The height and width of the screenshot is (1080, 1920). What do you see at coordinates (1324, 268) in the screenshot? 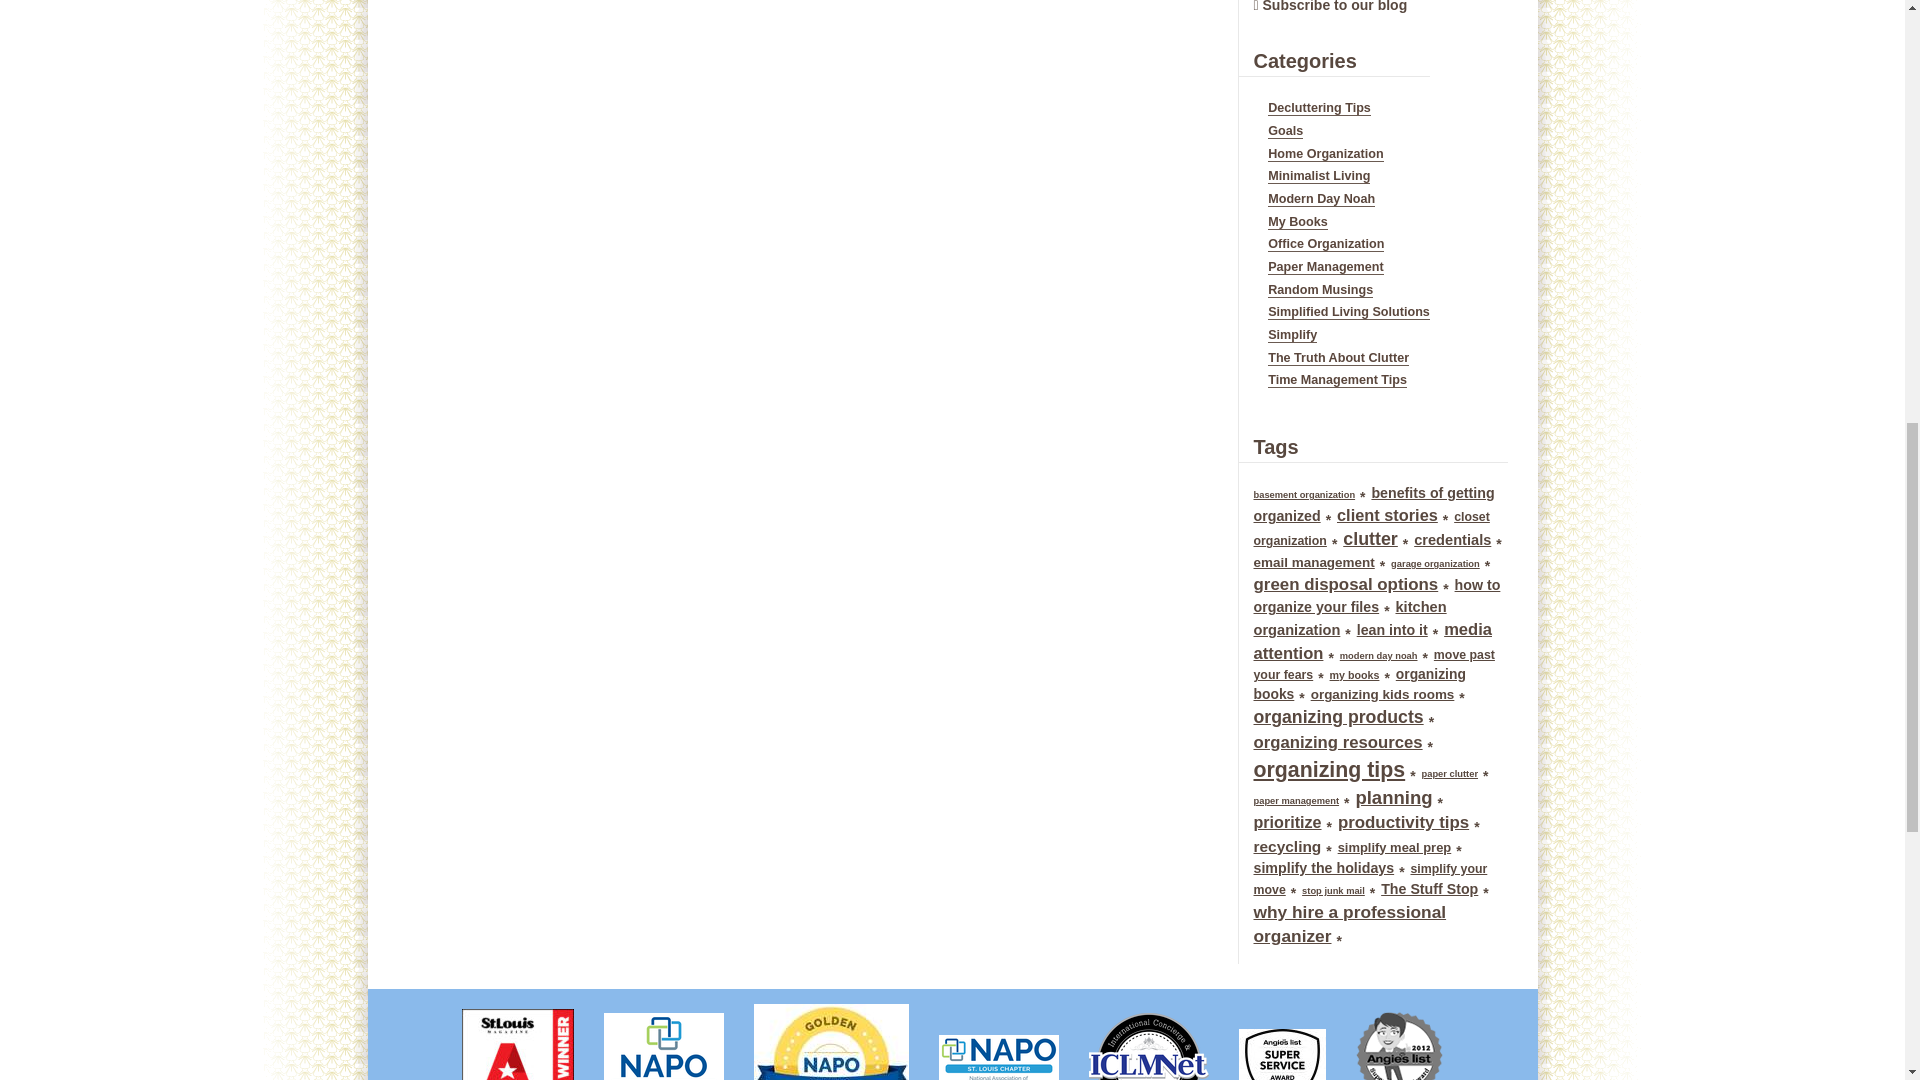
I see `Paper Management` at bounding box center [1324, 268].